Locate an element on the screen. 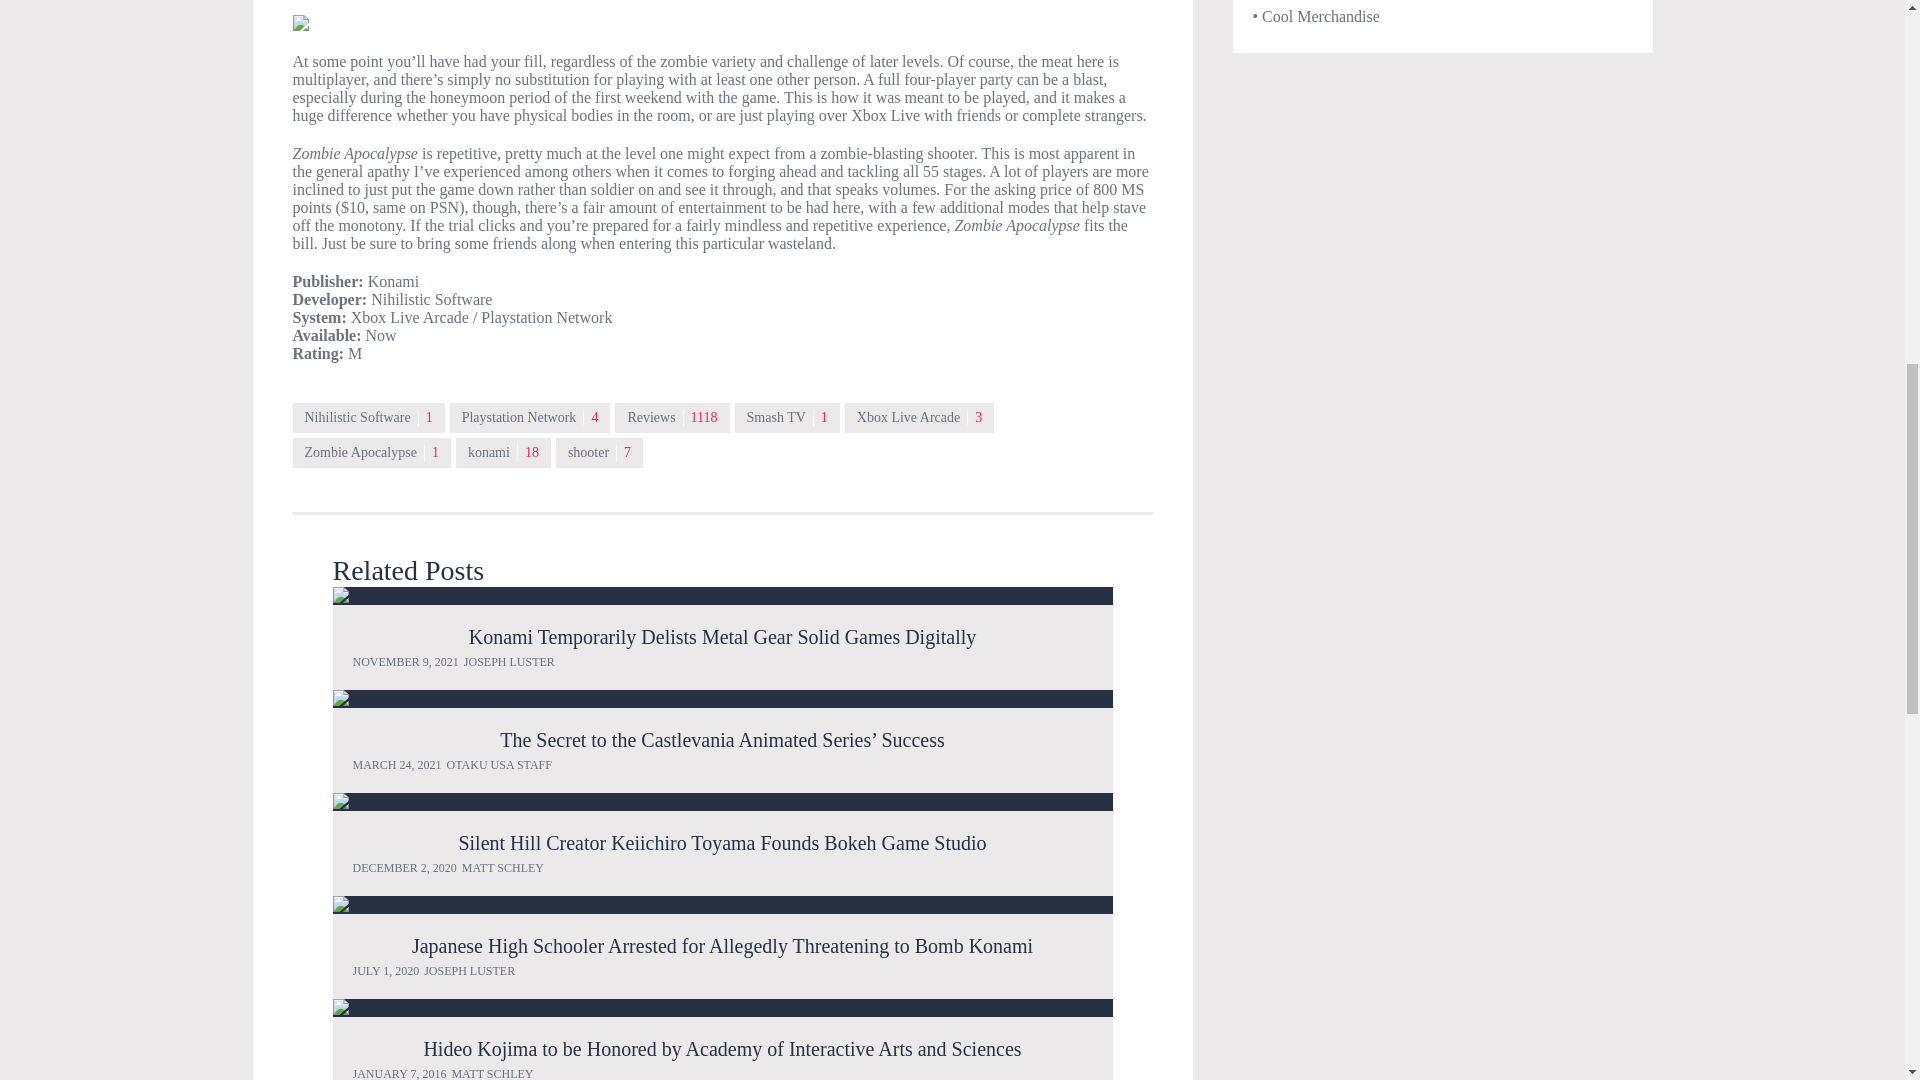 The image size is (1920, 1080). Reviews 1118 is located at coordinates (672, 418).